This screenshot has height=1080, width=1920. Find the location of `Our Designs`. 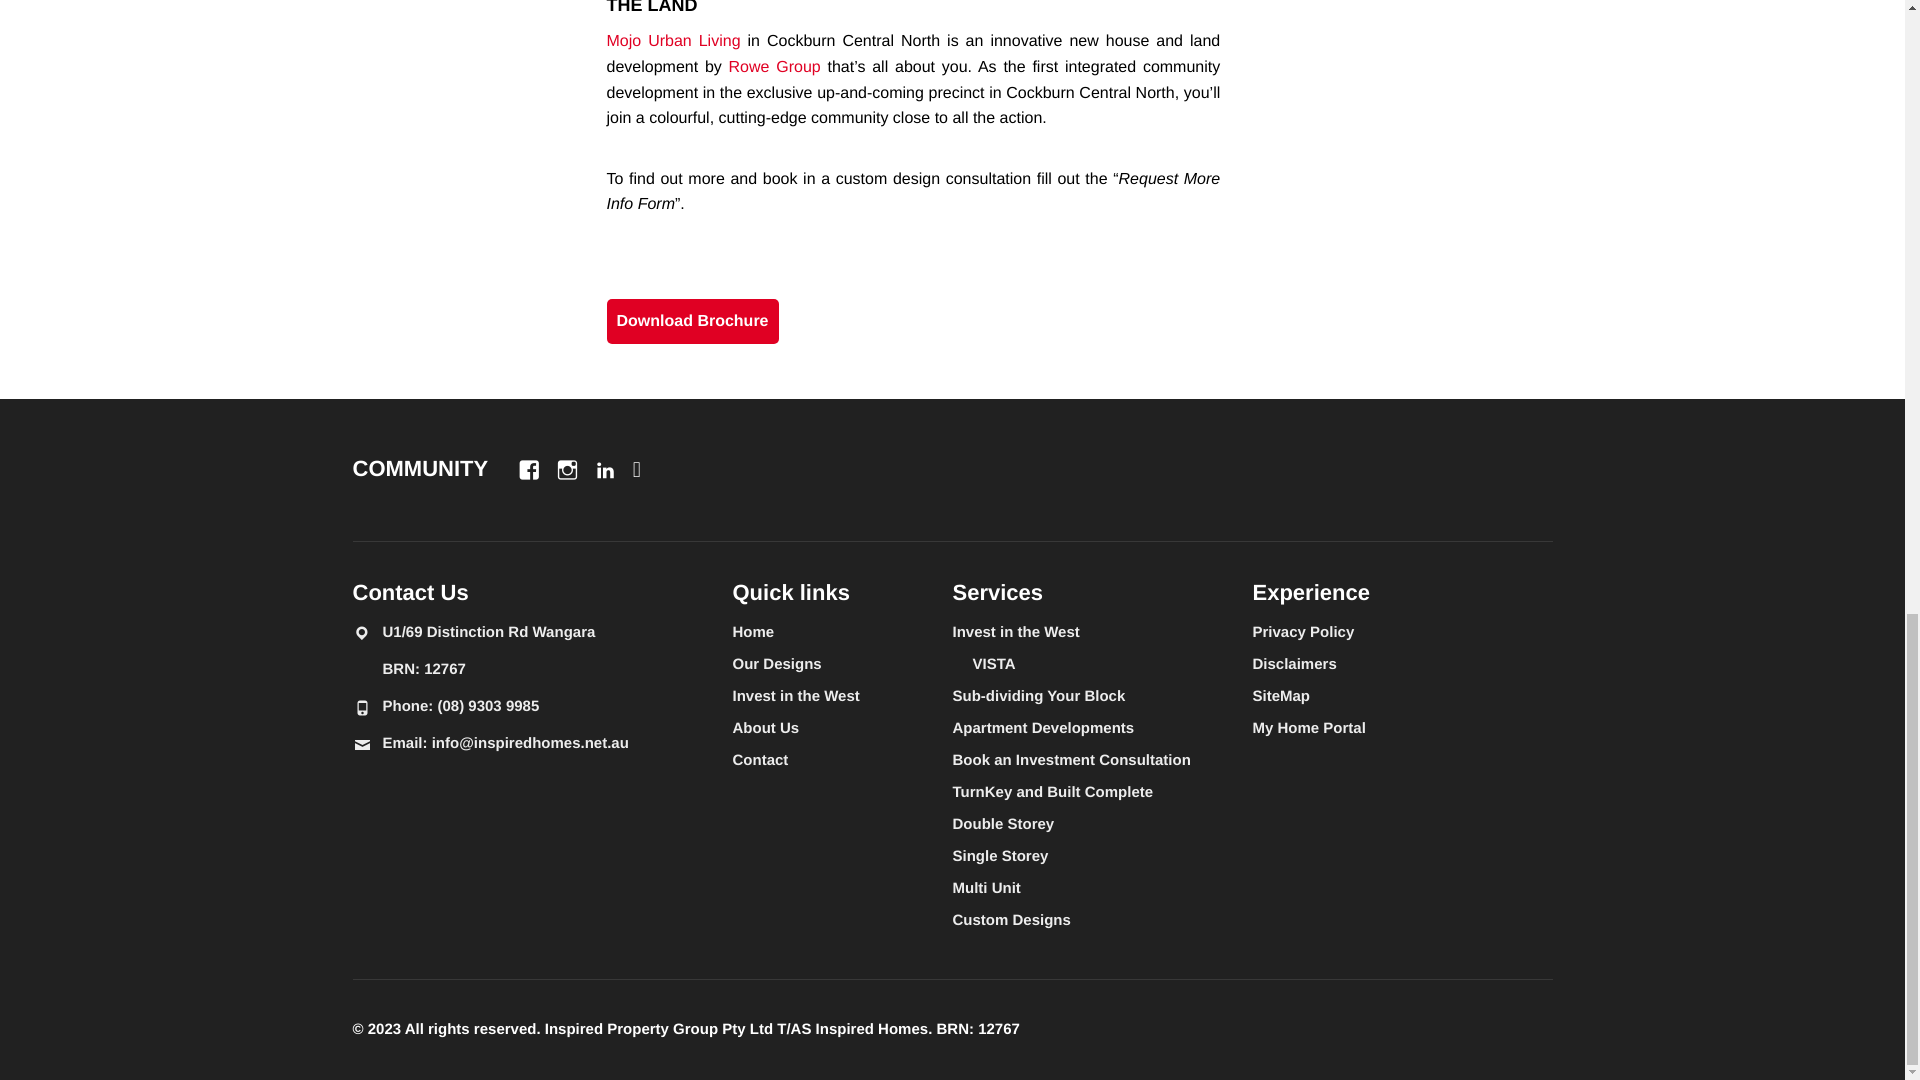

Our Designs is located at coordinates (776, 662).